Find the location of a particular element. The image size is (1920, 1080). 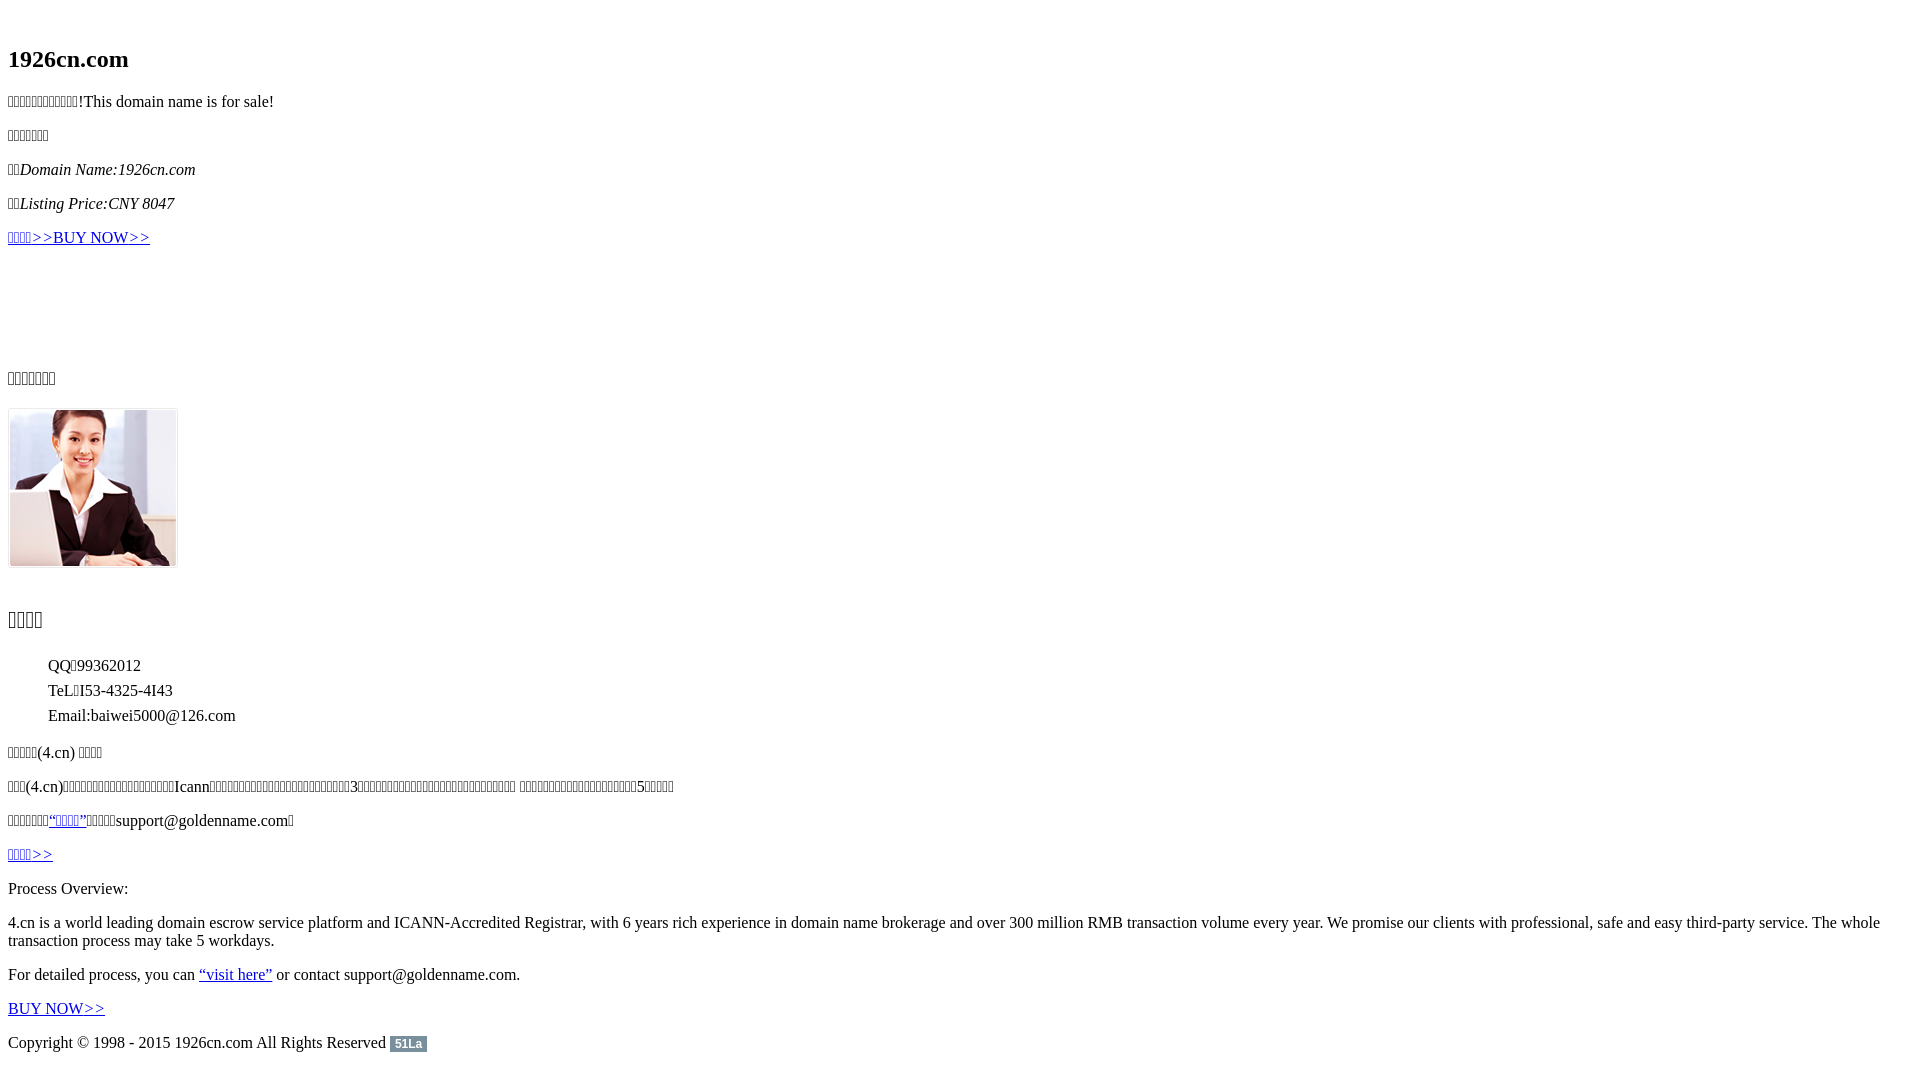

BUY NOW>> is located at coordinates (102, 238).